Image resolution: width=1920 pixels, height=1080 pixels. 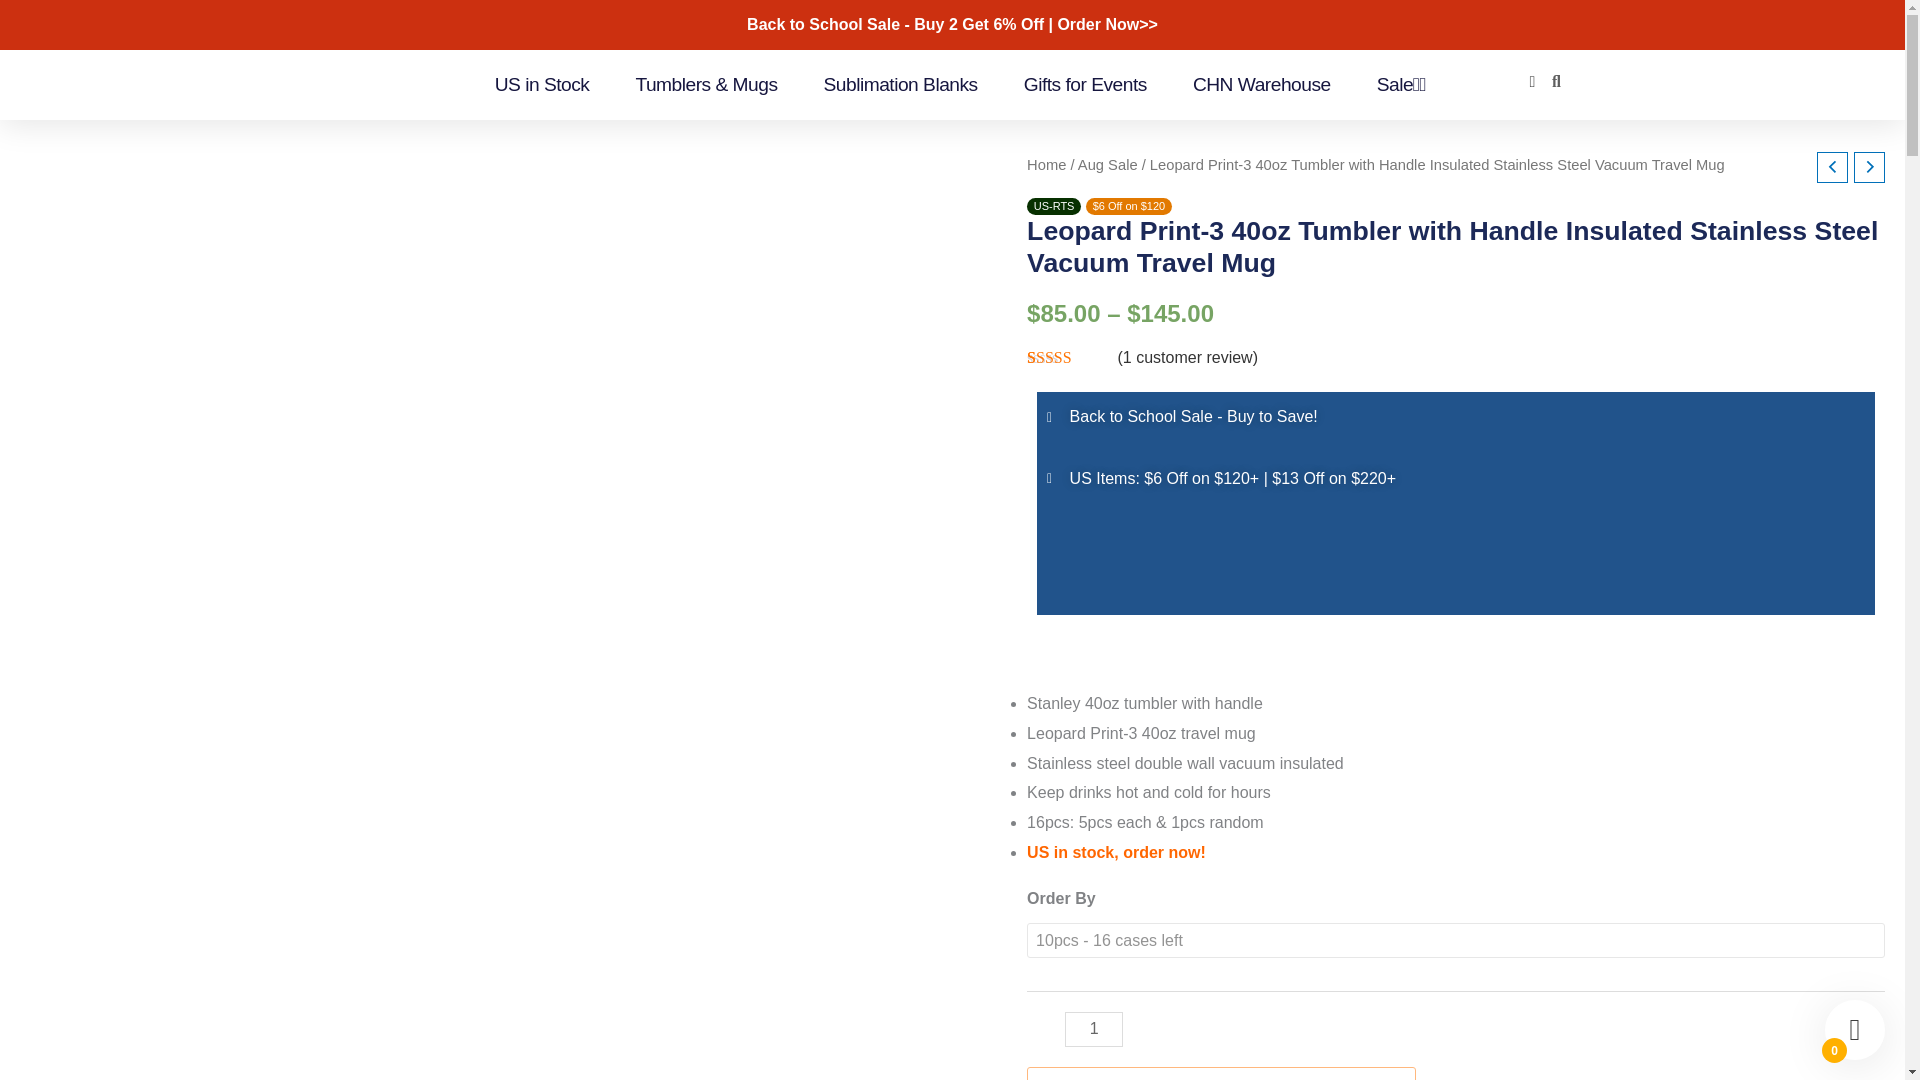 What do you see at coordinates (1094, 1028) in the screenshot?
I see `1` at bounding box center [1094, 1028].